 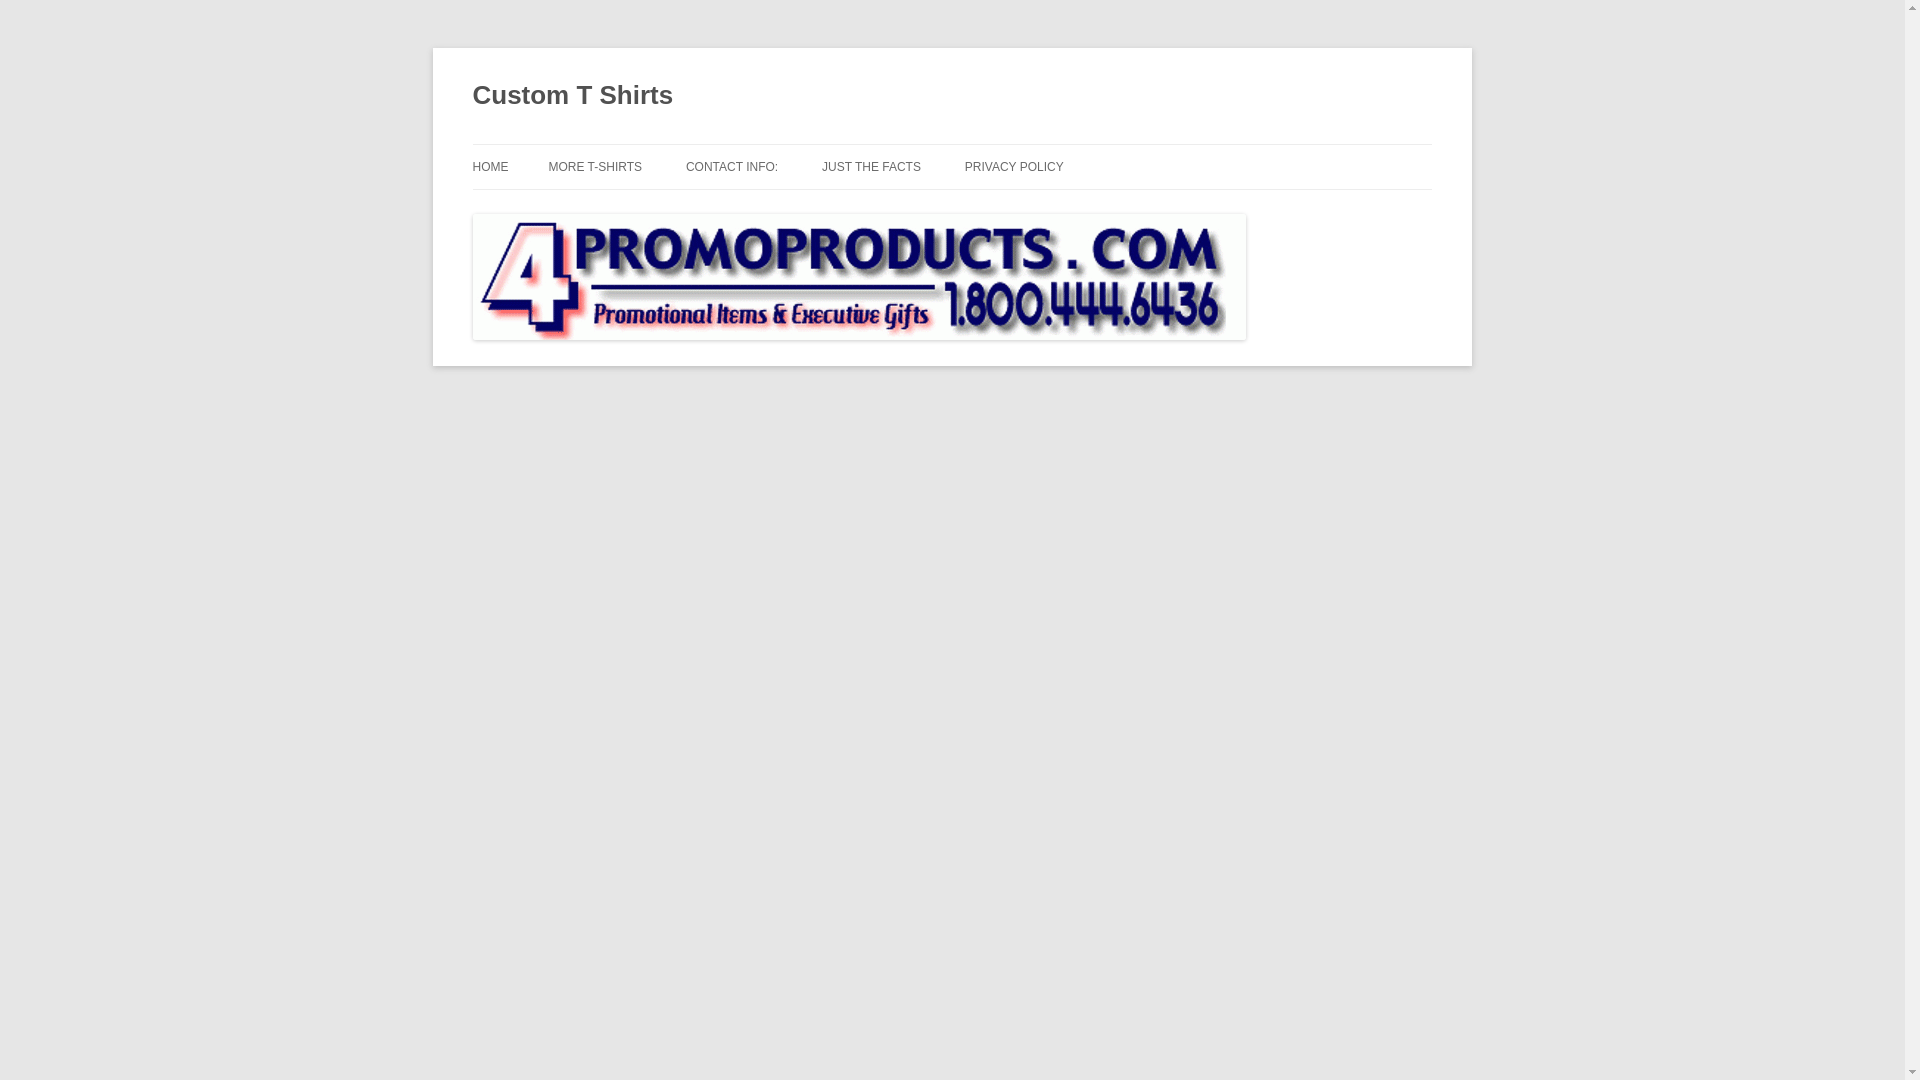 What do you see at coordinates (490, 166) in the screenshot?
I see `HOME` at bounding box center [490, 166].